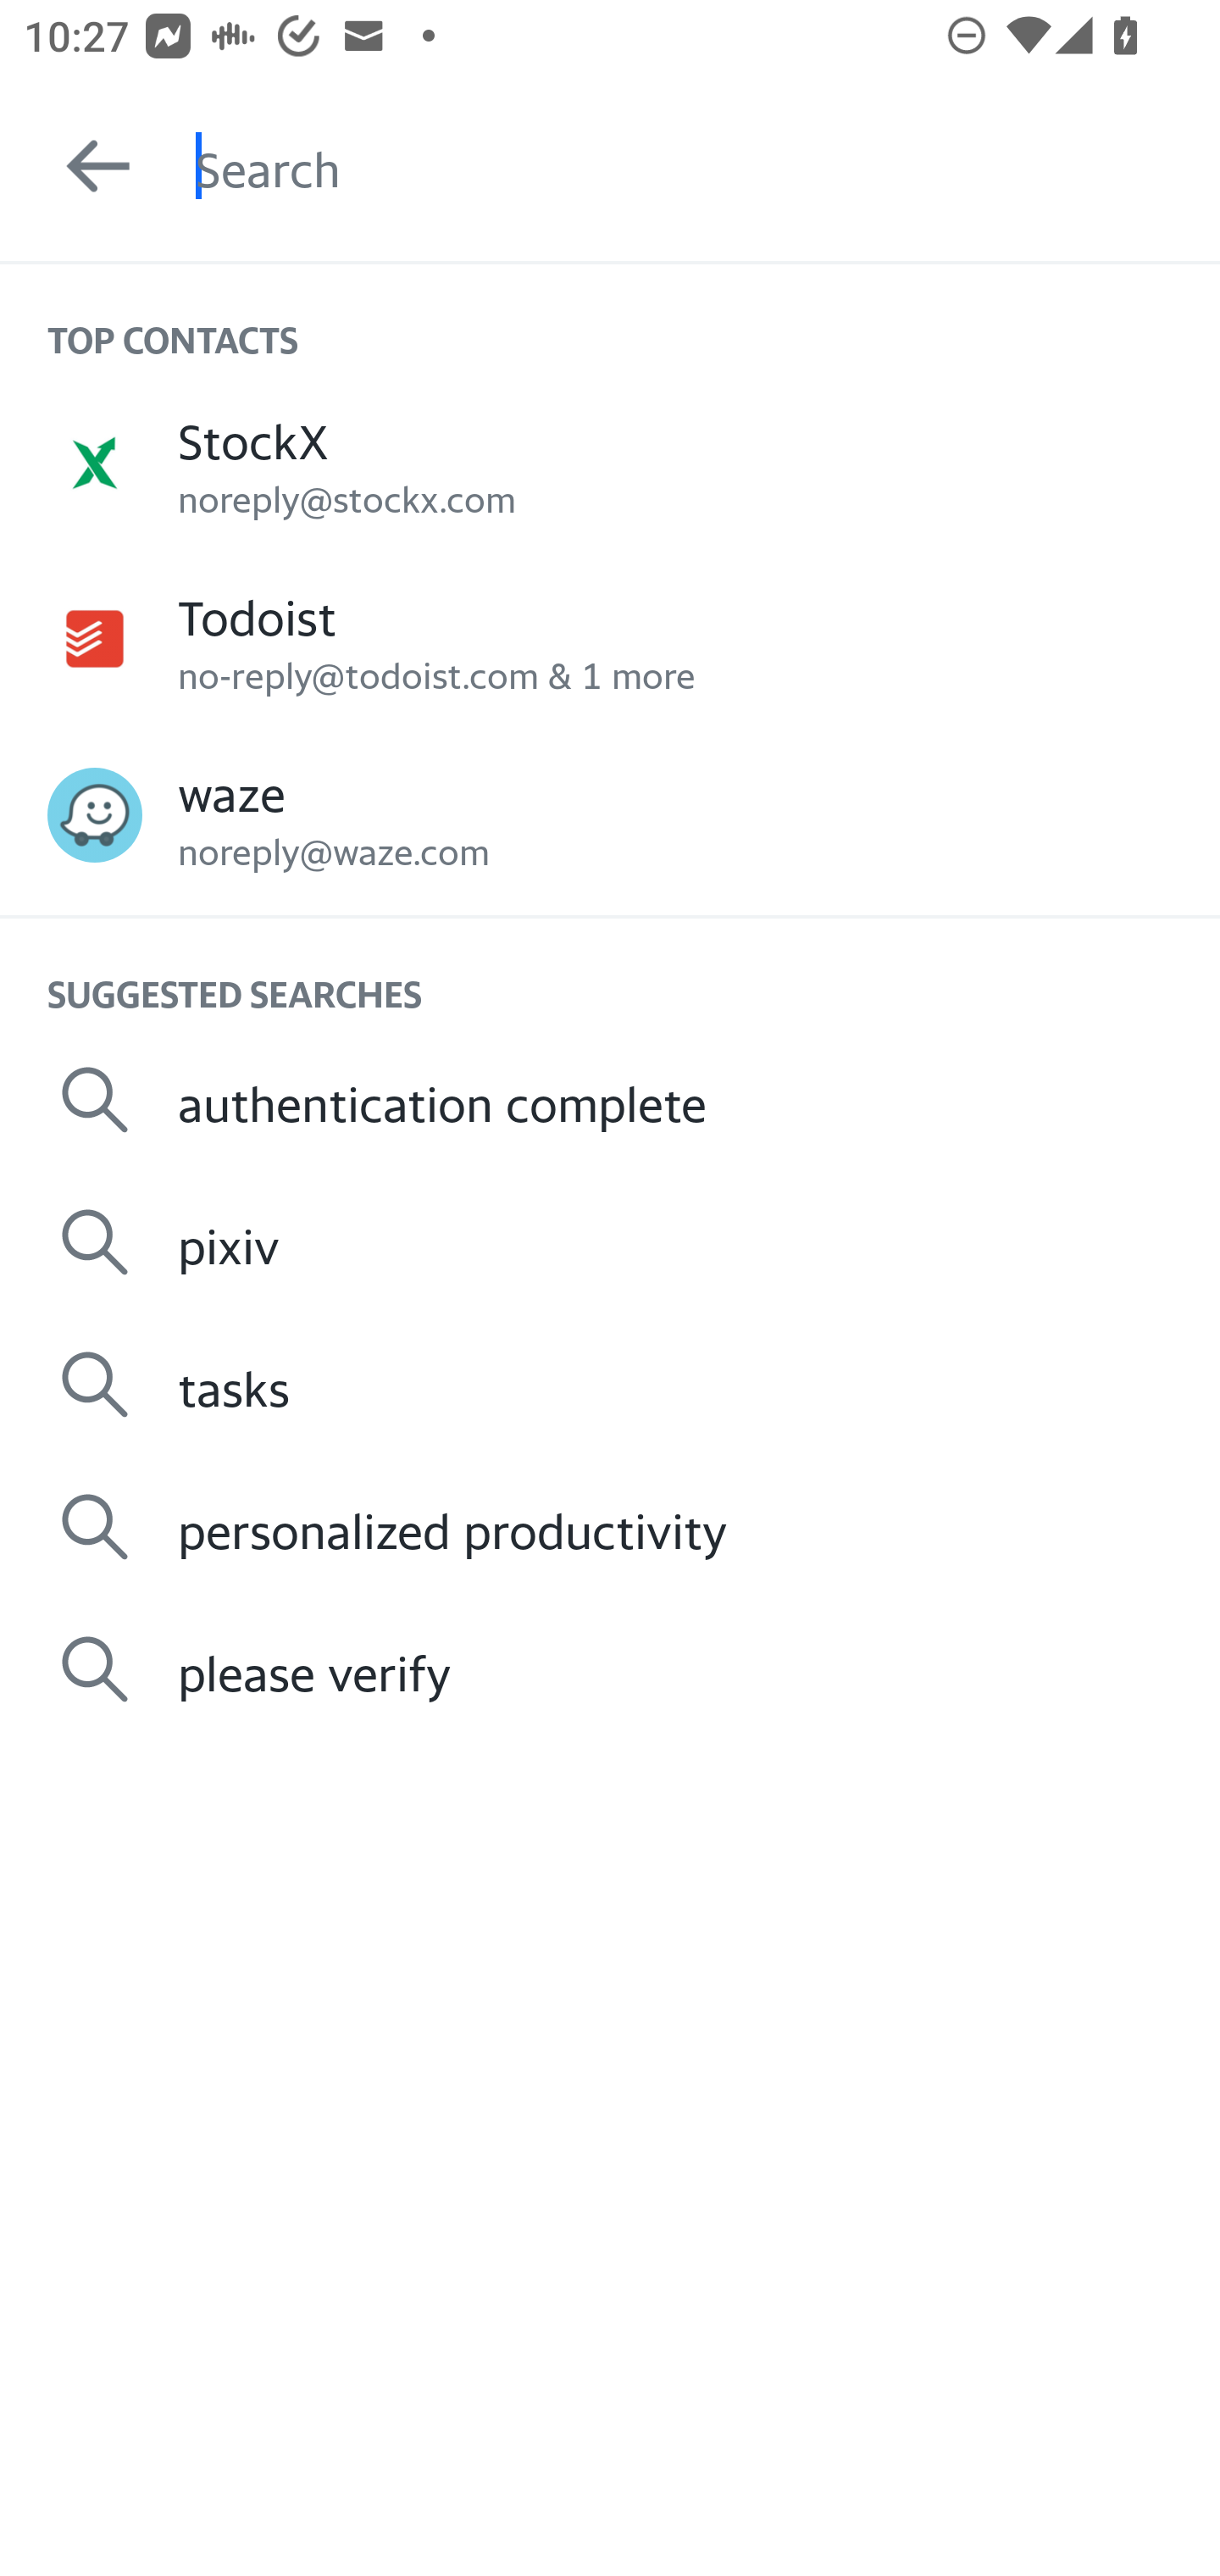  I want to click on Search, so click(707, 166).